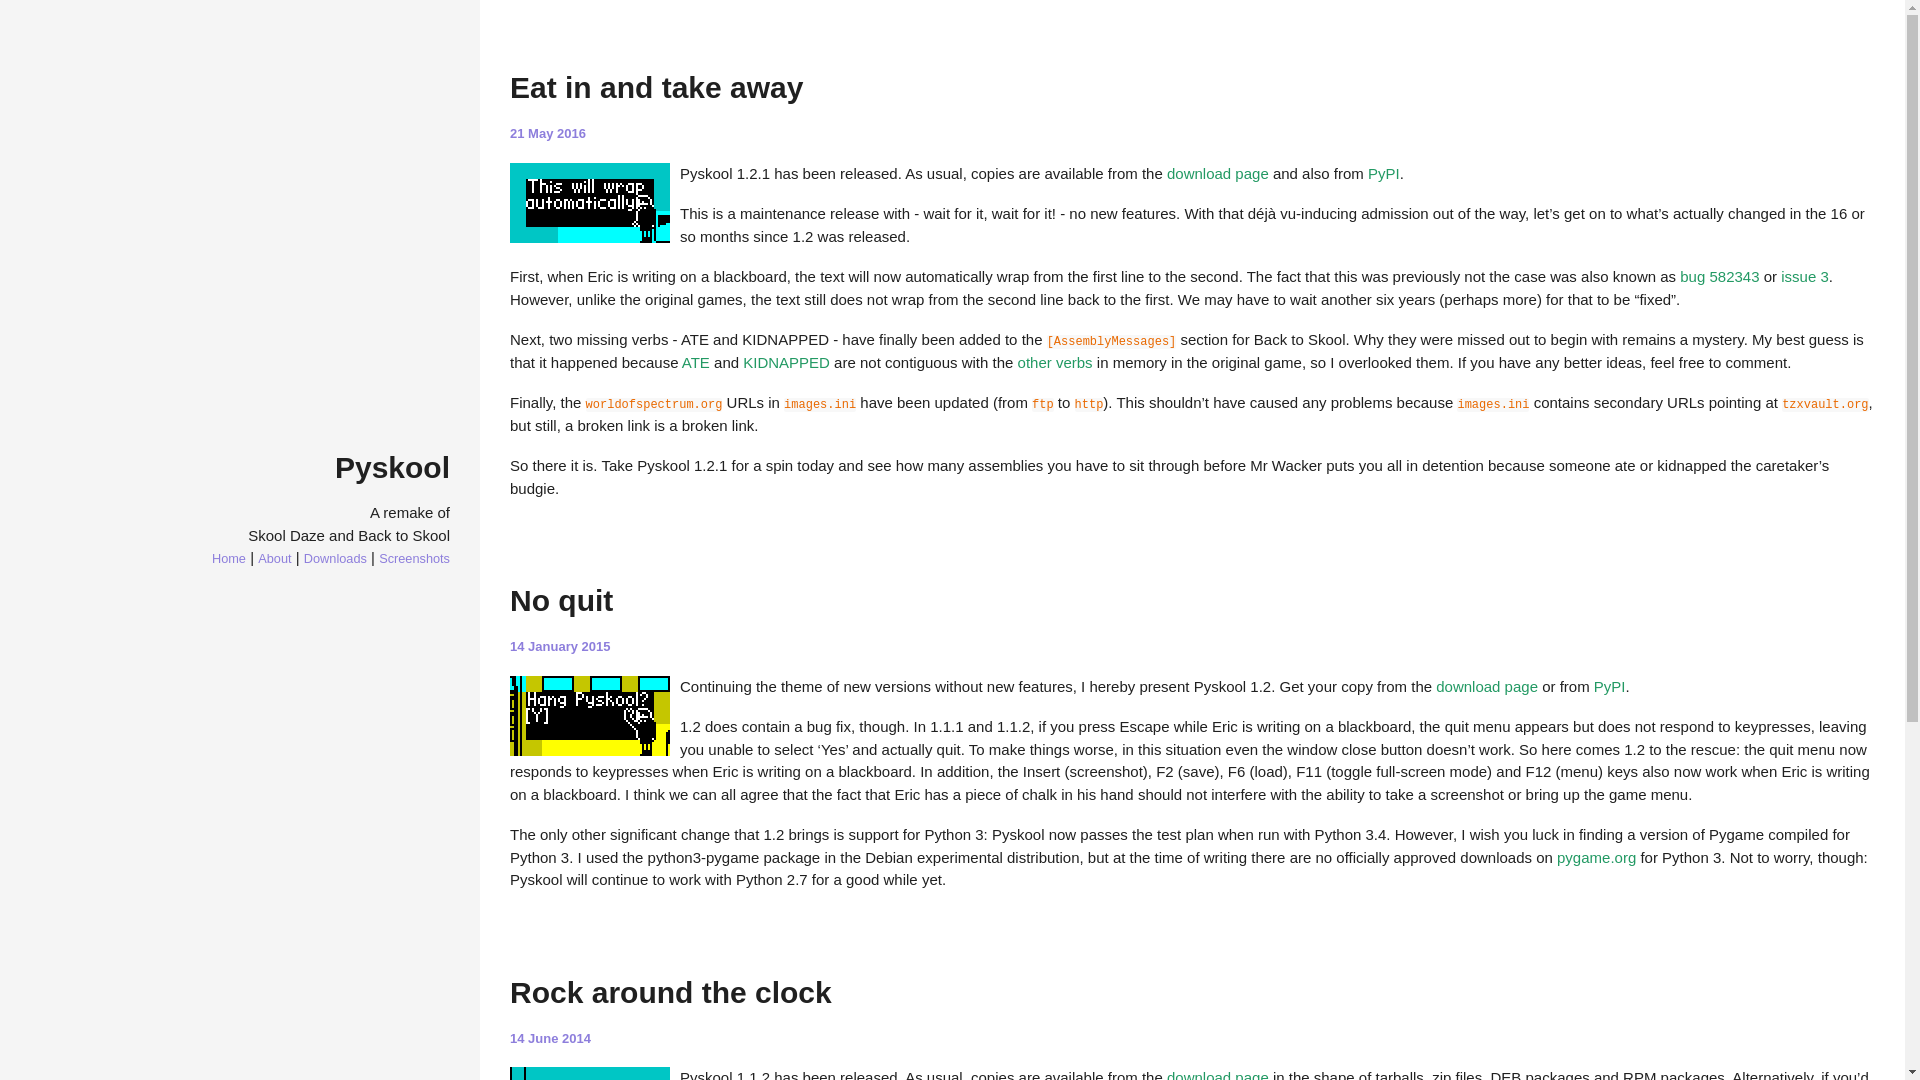 The image size is (1920, 1080). Describe the element at coordinates (1486, 686) in the screenshot. I see `download page` at that location.